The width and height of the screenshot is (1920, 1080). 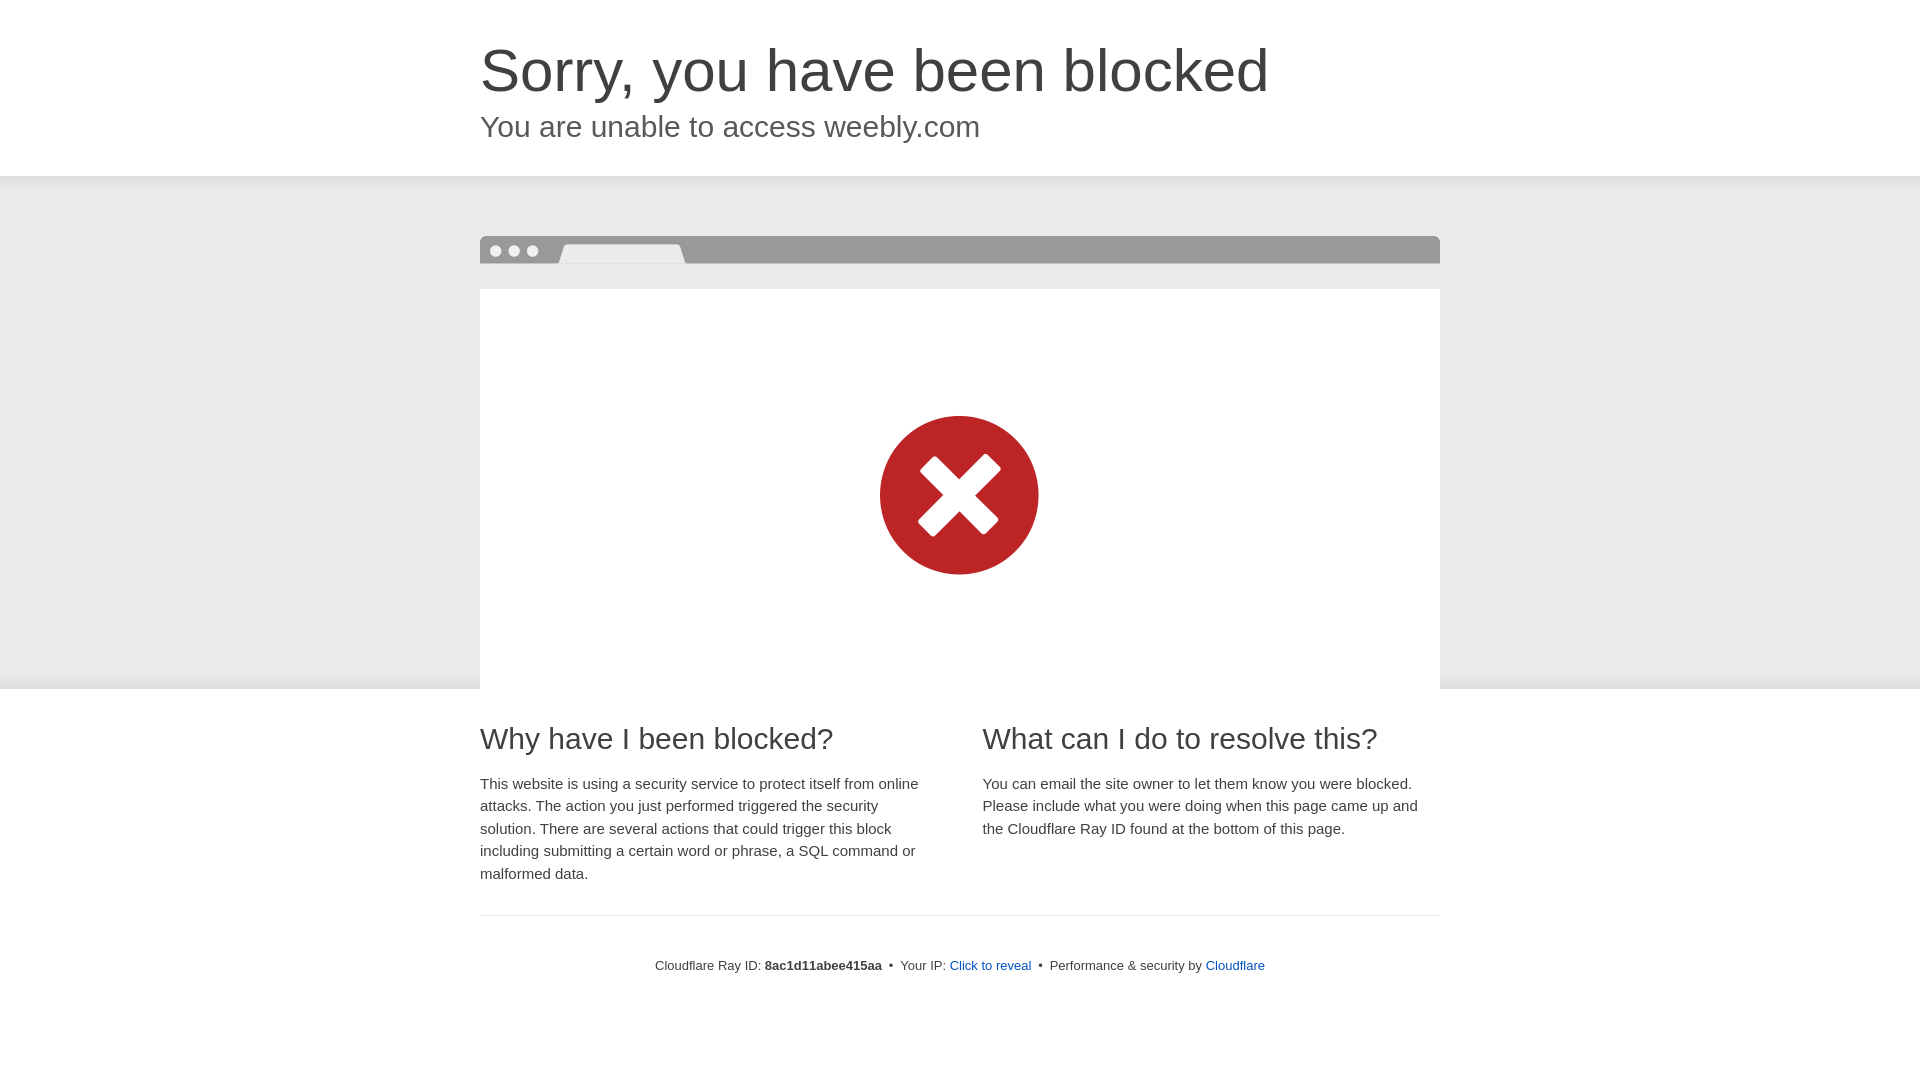 What do you see at coordinates (1235, 965) in the screenshot?
I see `Cloudflare` at bounding box center [1235, 965].